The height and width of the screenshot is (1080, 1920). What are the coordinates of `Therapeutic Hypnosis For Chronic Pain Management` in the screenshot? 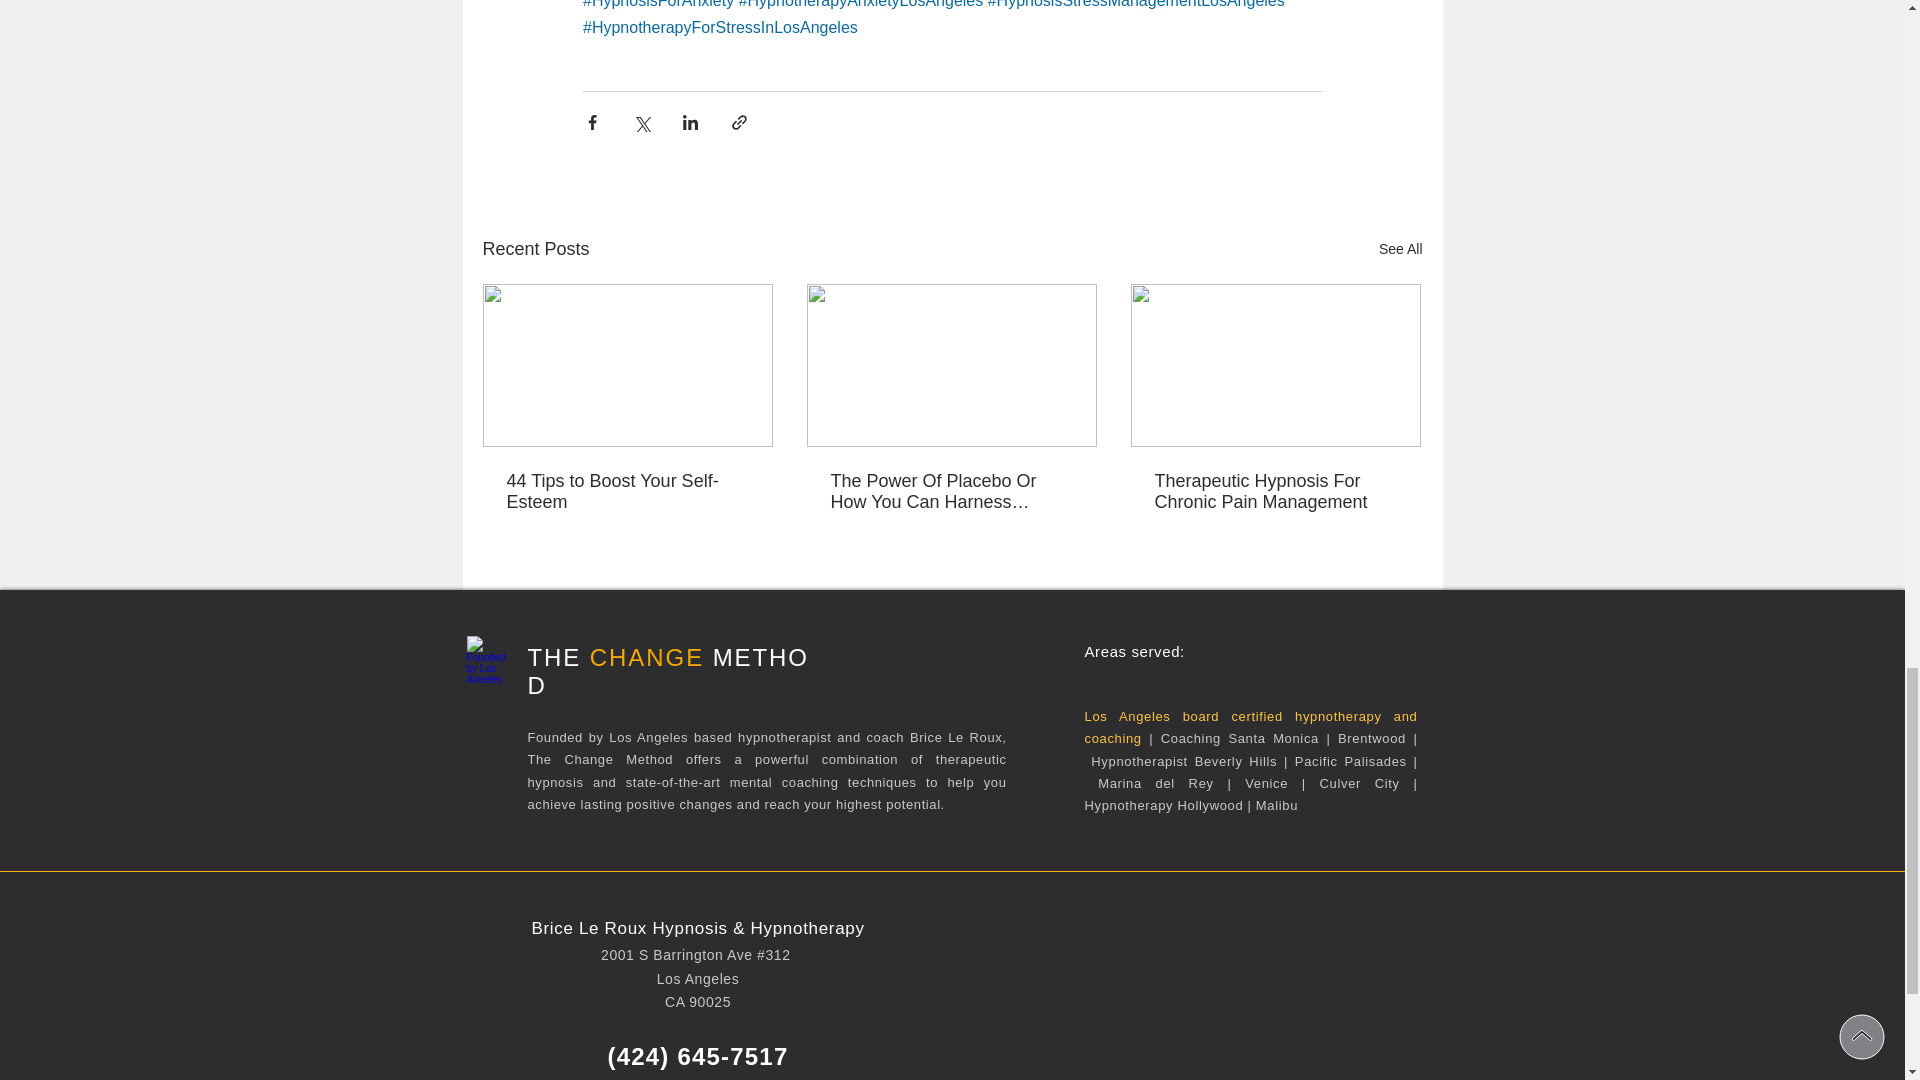 It's located at (1274, 492).